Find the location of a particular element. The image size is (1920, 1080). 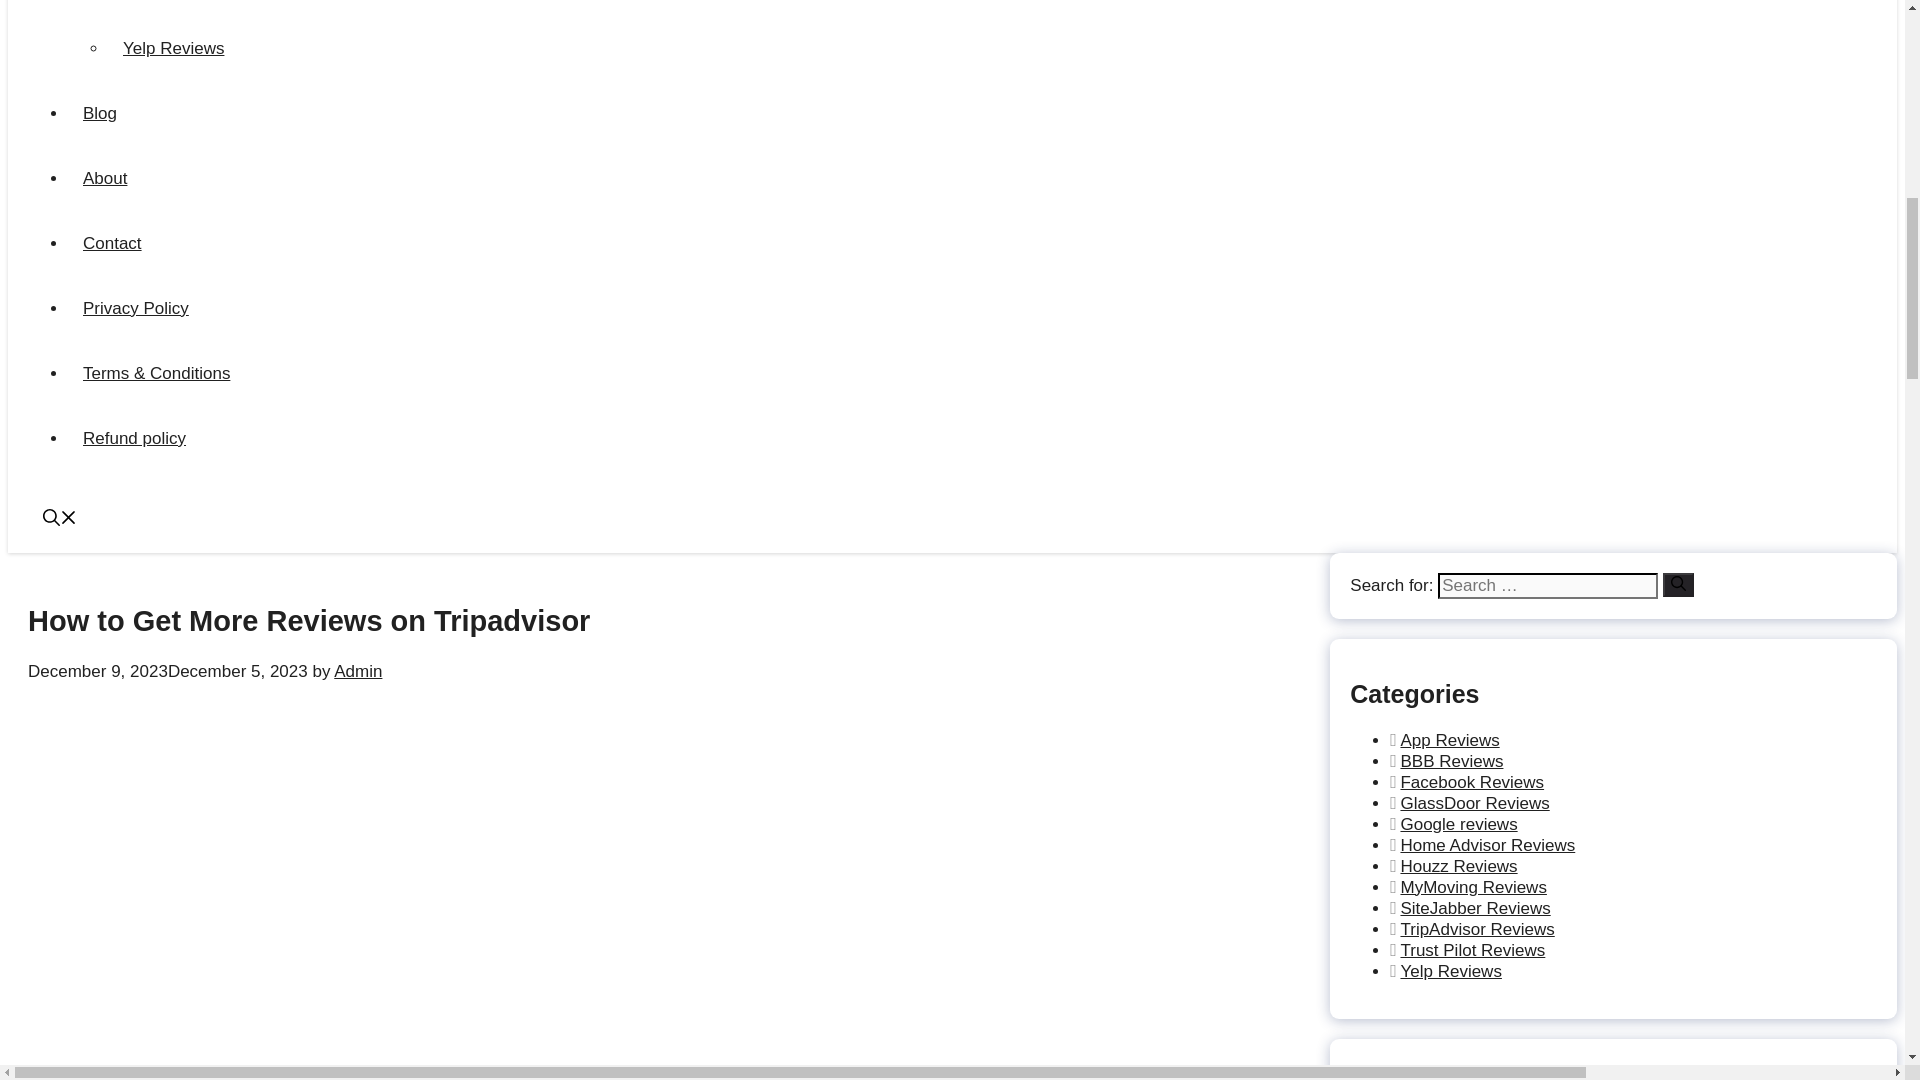

About is located at coordinates (104, 178).